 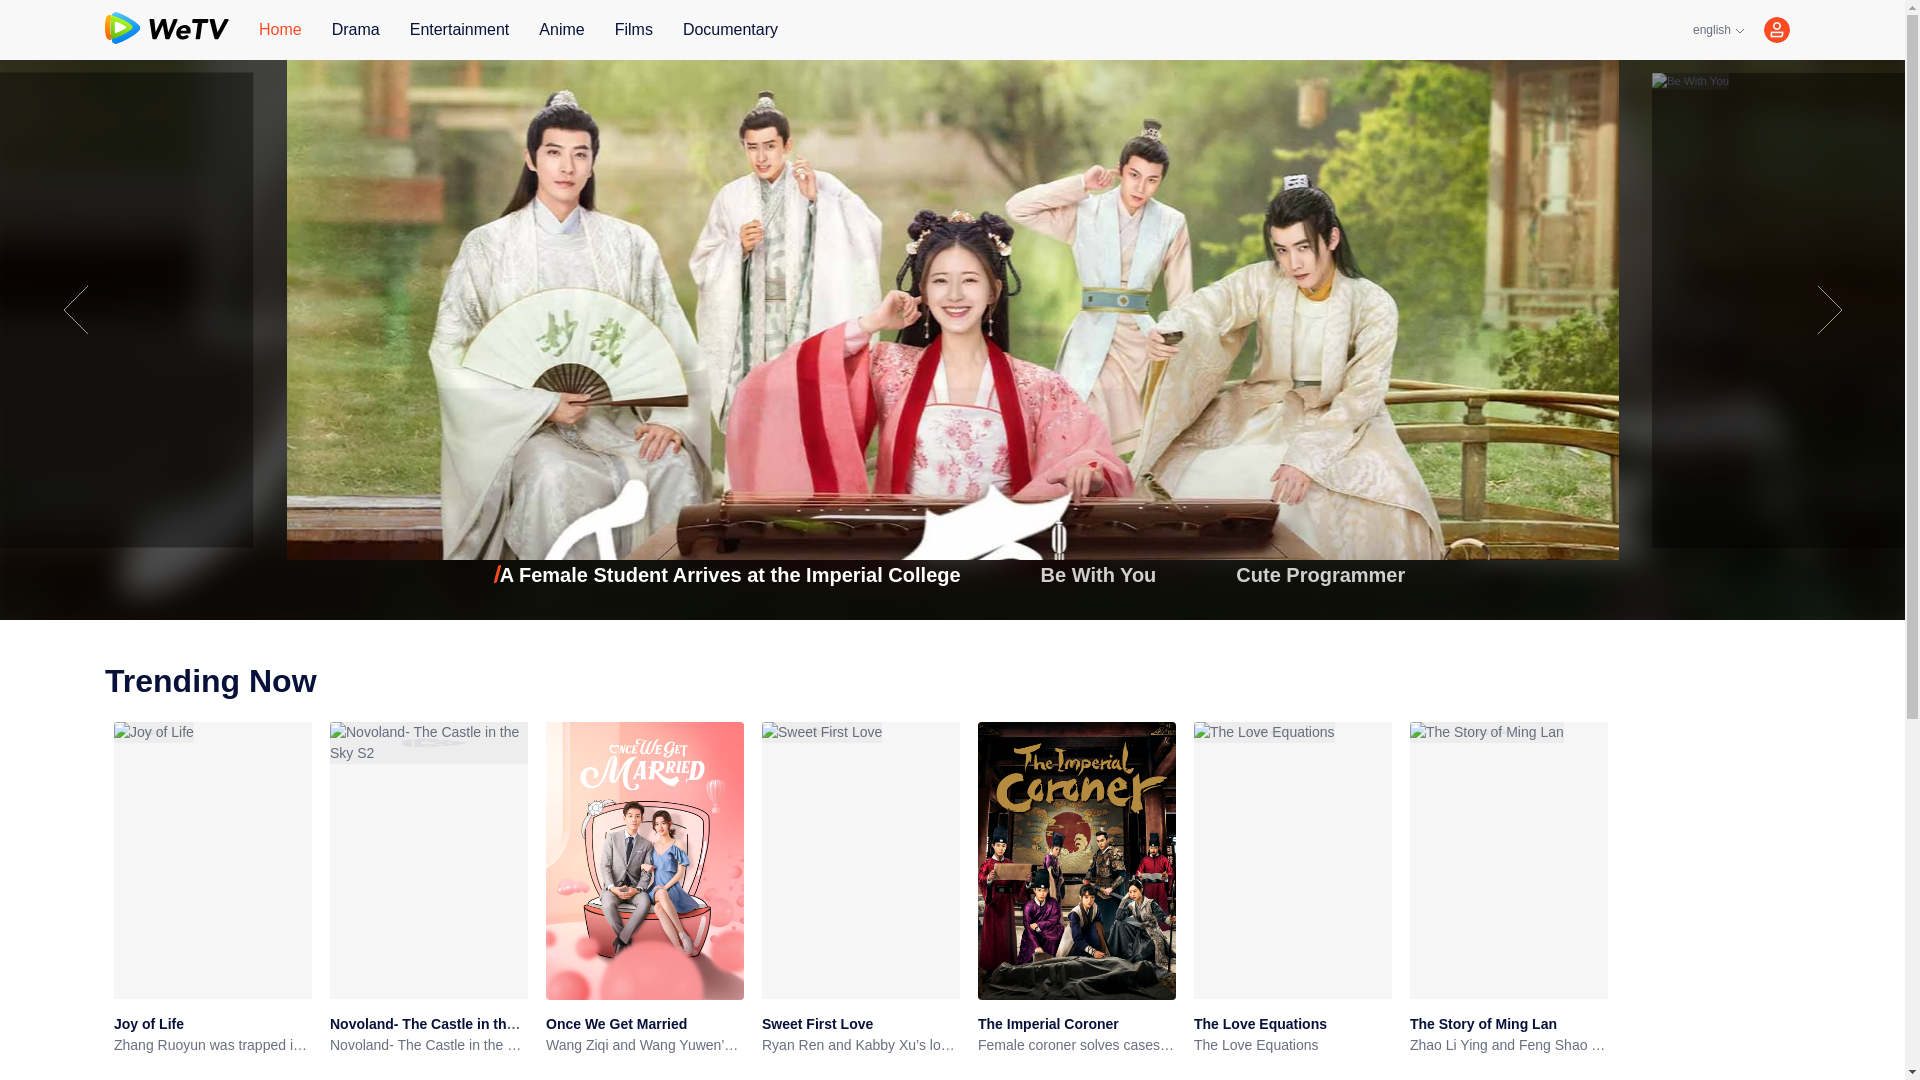 What do you see at coordinates (730, 574) in the screenshot?
I see `A Female Student Arrives at the Imperial College` at bounding box center [730, 574].